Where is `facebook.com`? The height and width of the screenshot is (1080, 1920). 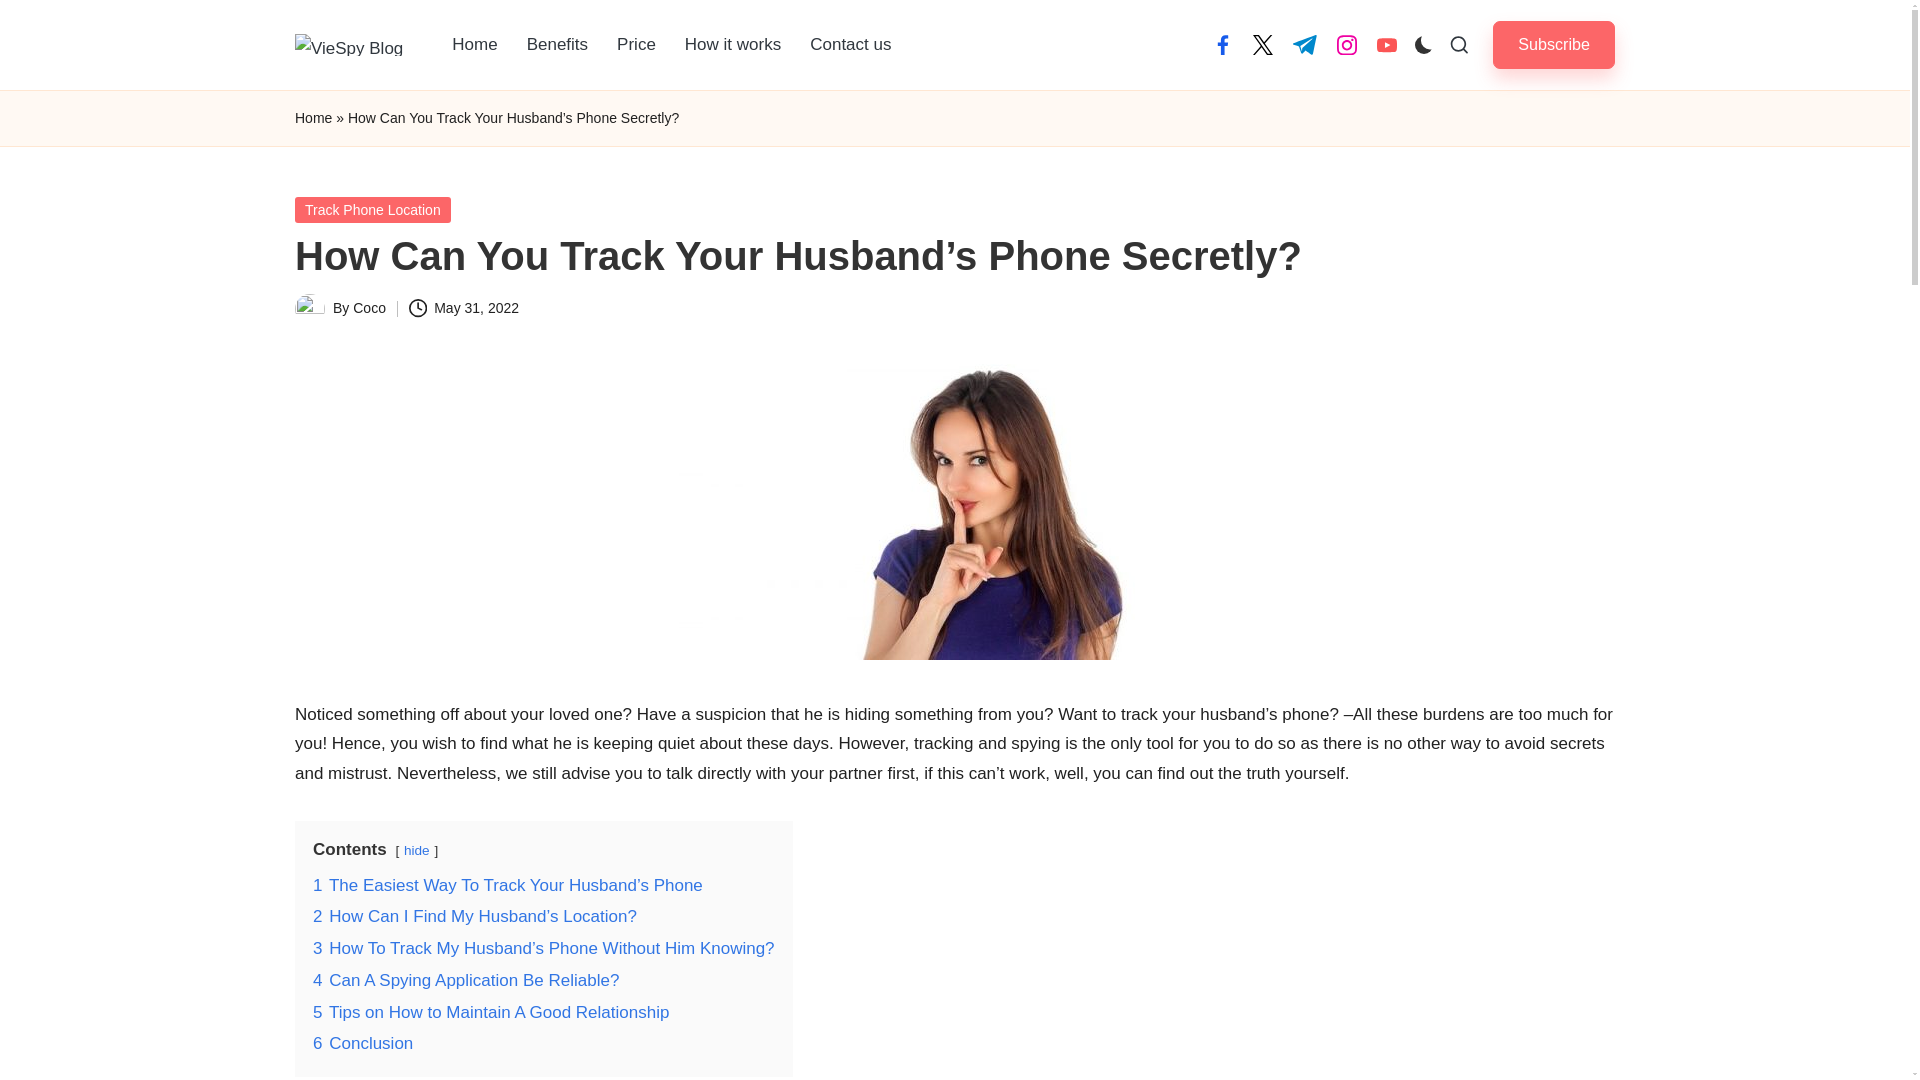 facebook.com is located at coordinates (1222, 44).